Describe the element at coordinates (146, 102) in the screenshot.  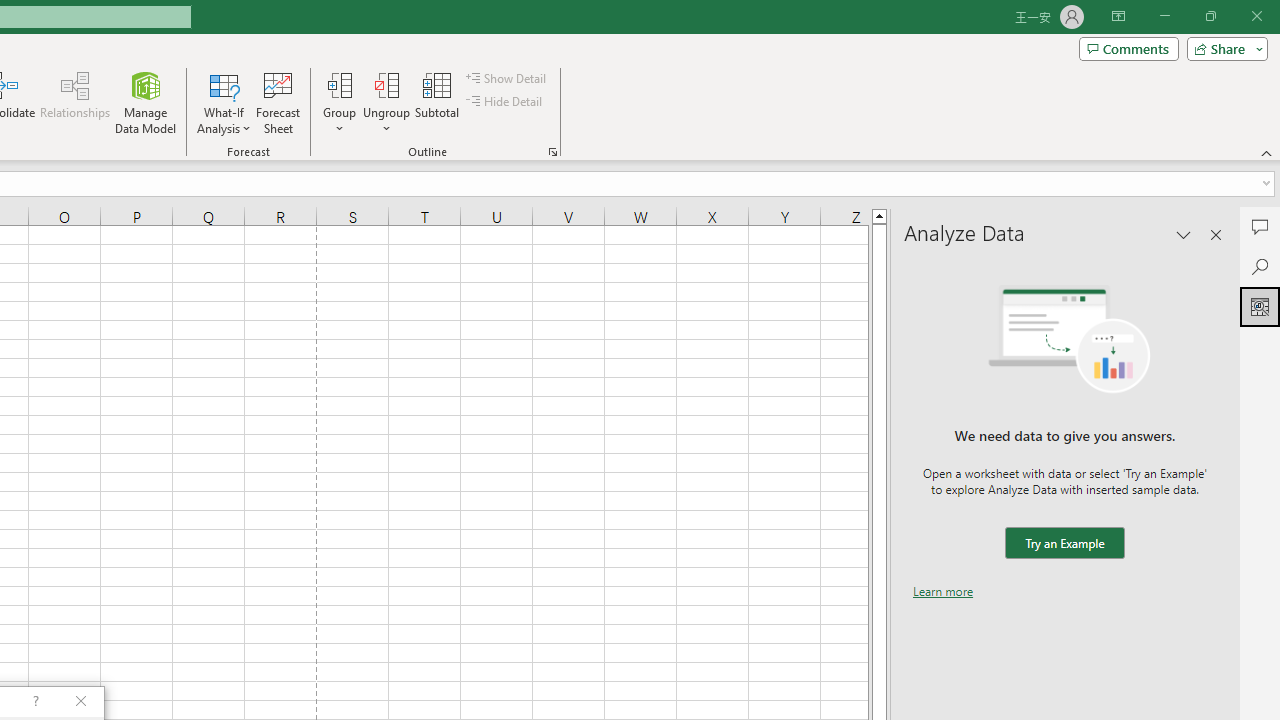
I see `Manage Data Model` at that location.